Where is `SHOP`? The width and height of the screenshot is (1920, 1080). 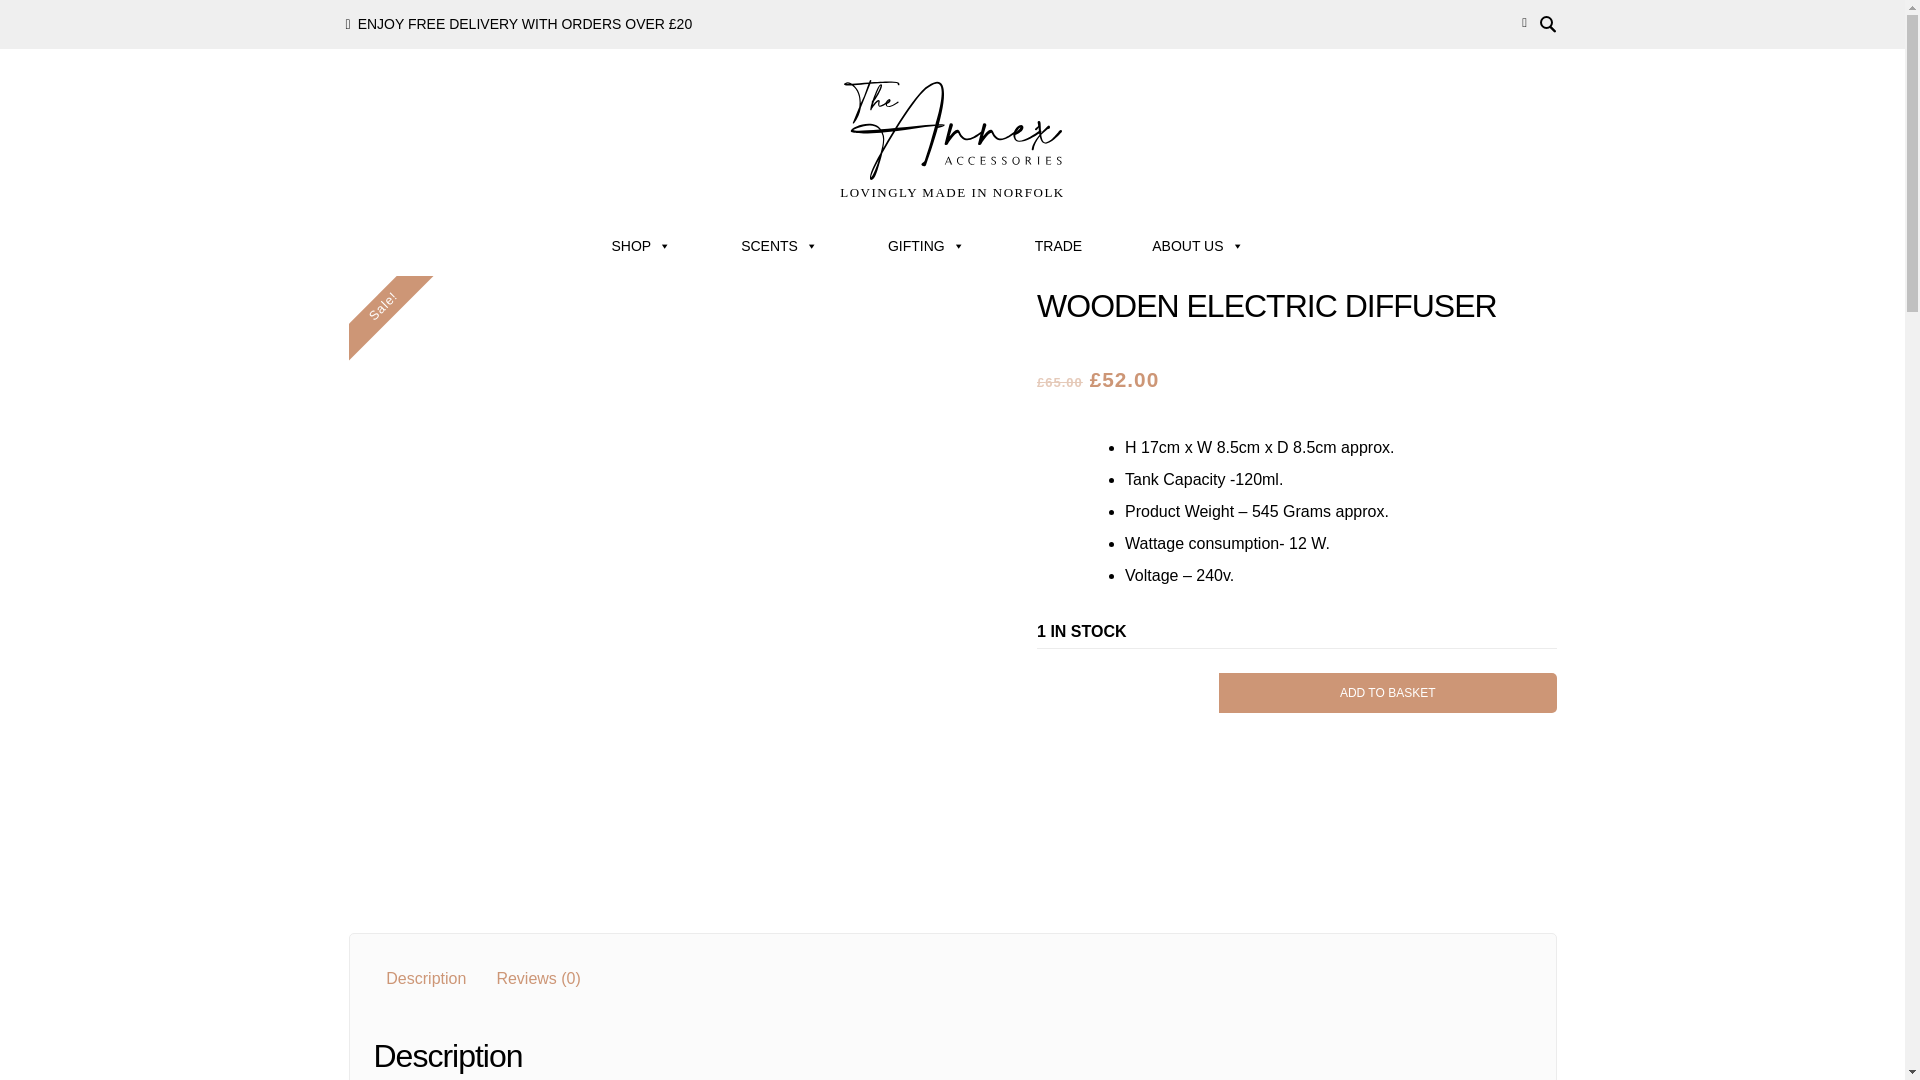
SHOP is located at coordinates (640, 246).